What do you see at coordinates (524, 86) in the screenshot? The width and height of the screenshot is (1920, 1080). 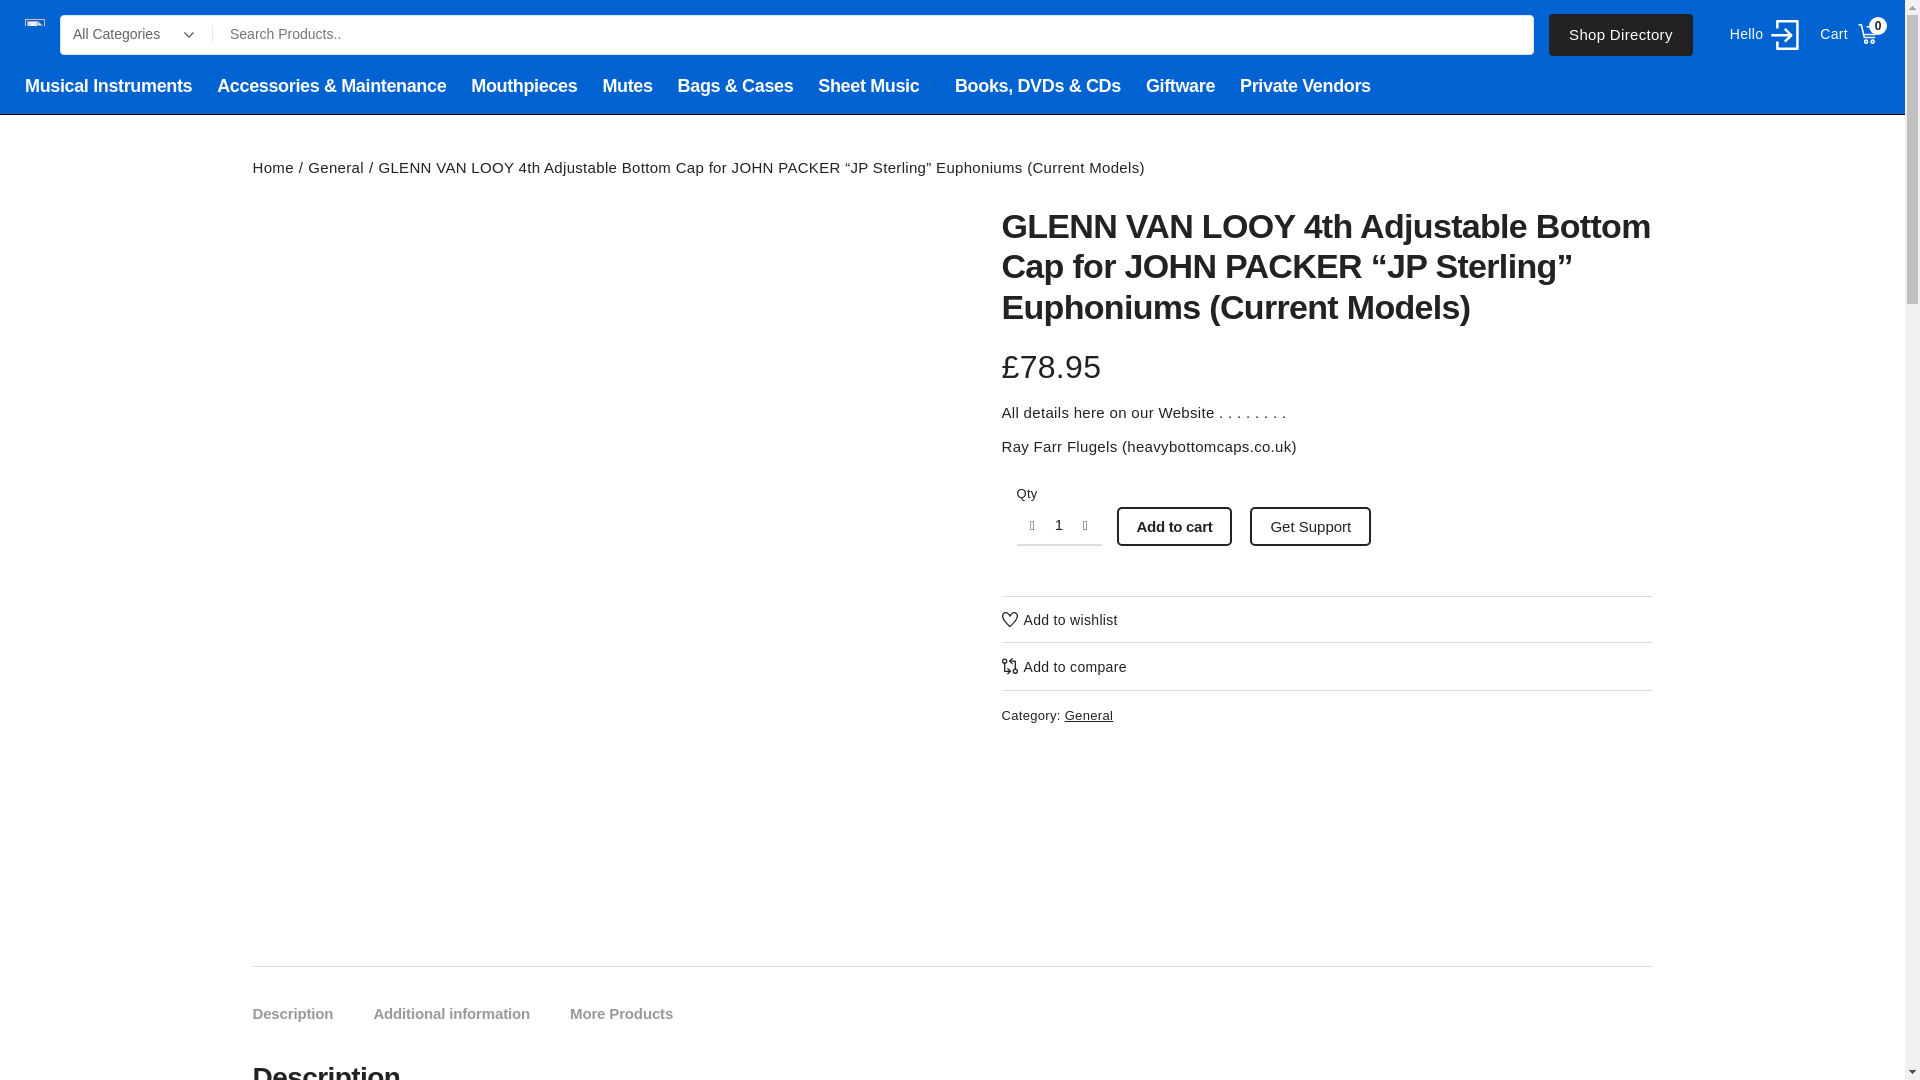 I see `Mouthpieces` at bounding box center [524, 86].